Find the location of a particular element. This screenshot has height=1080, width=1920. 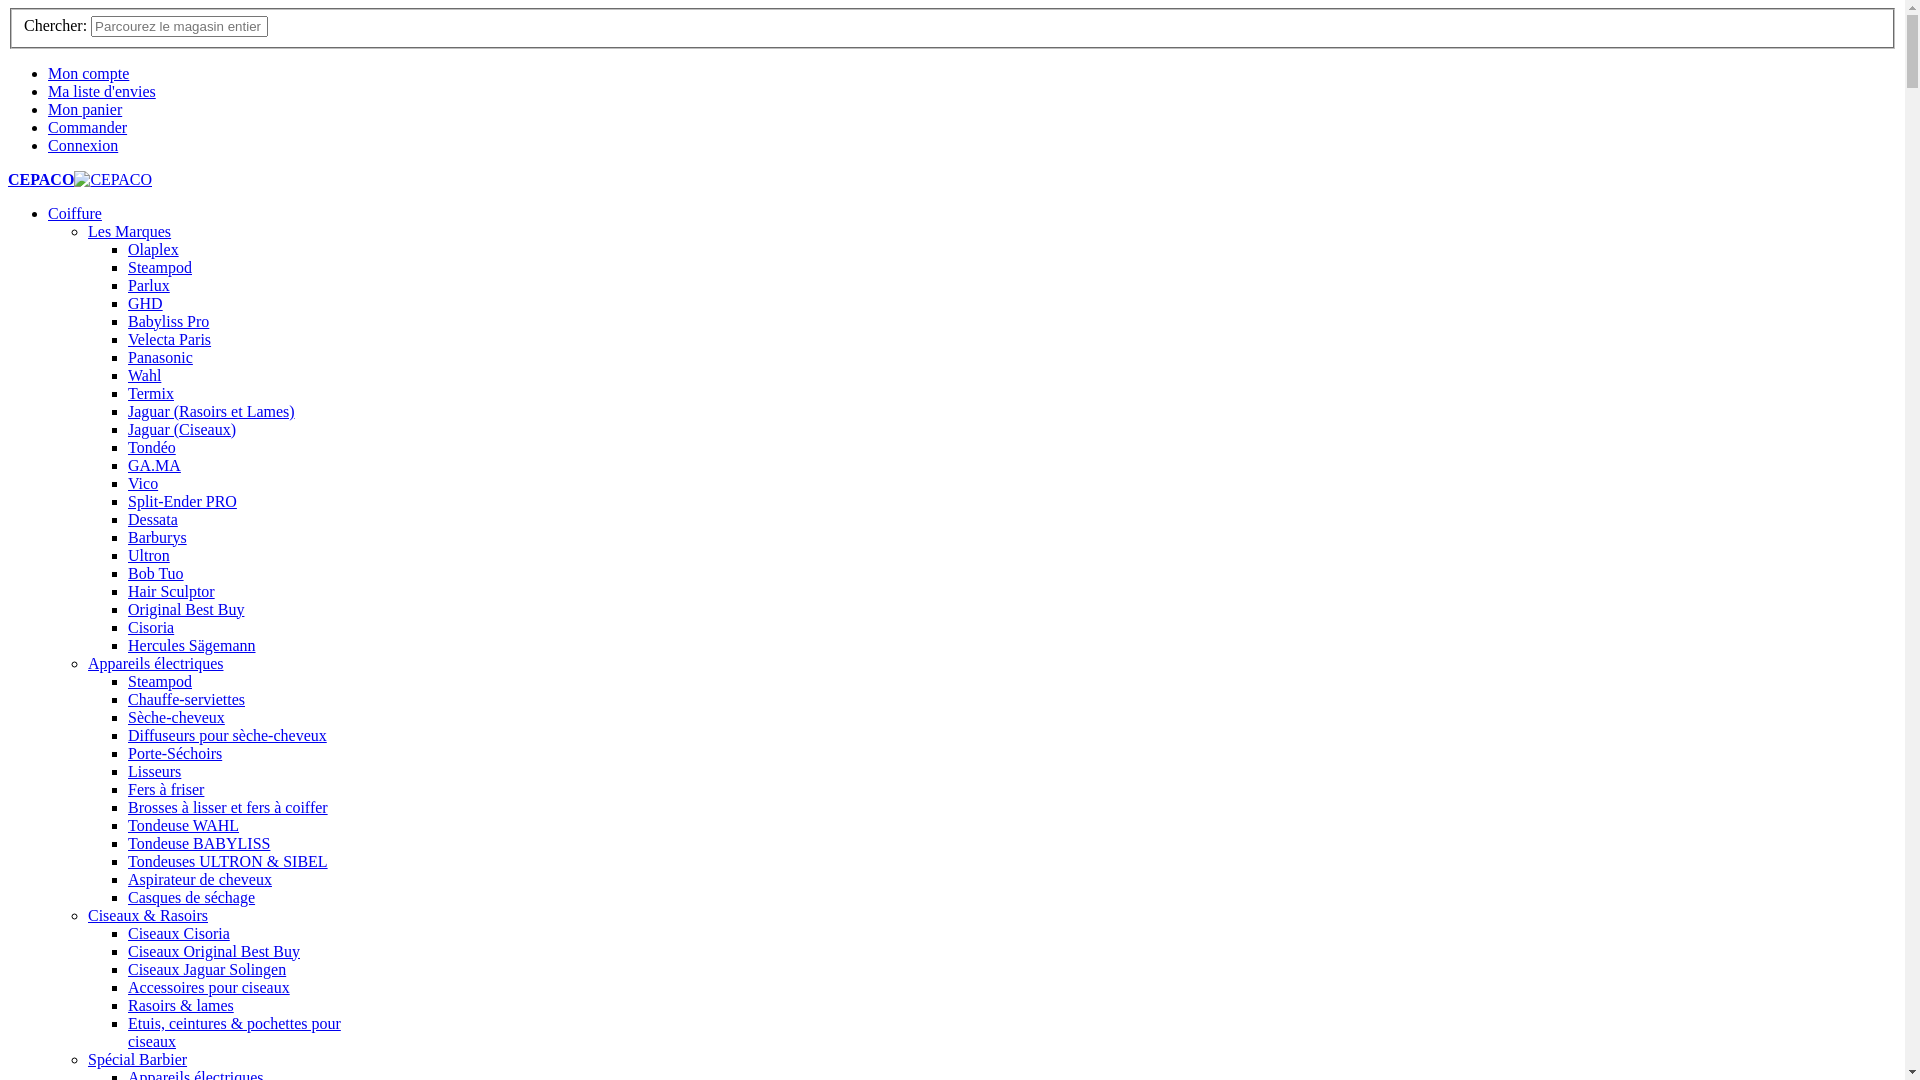

Ciseaux Original Best Buy is located at coordinates (214, 952).